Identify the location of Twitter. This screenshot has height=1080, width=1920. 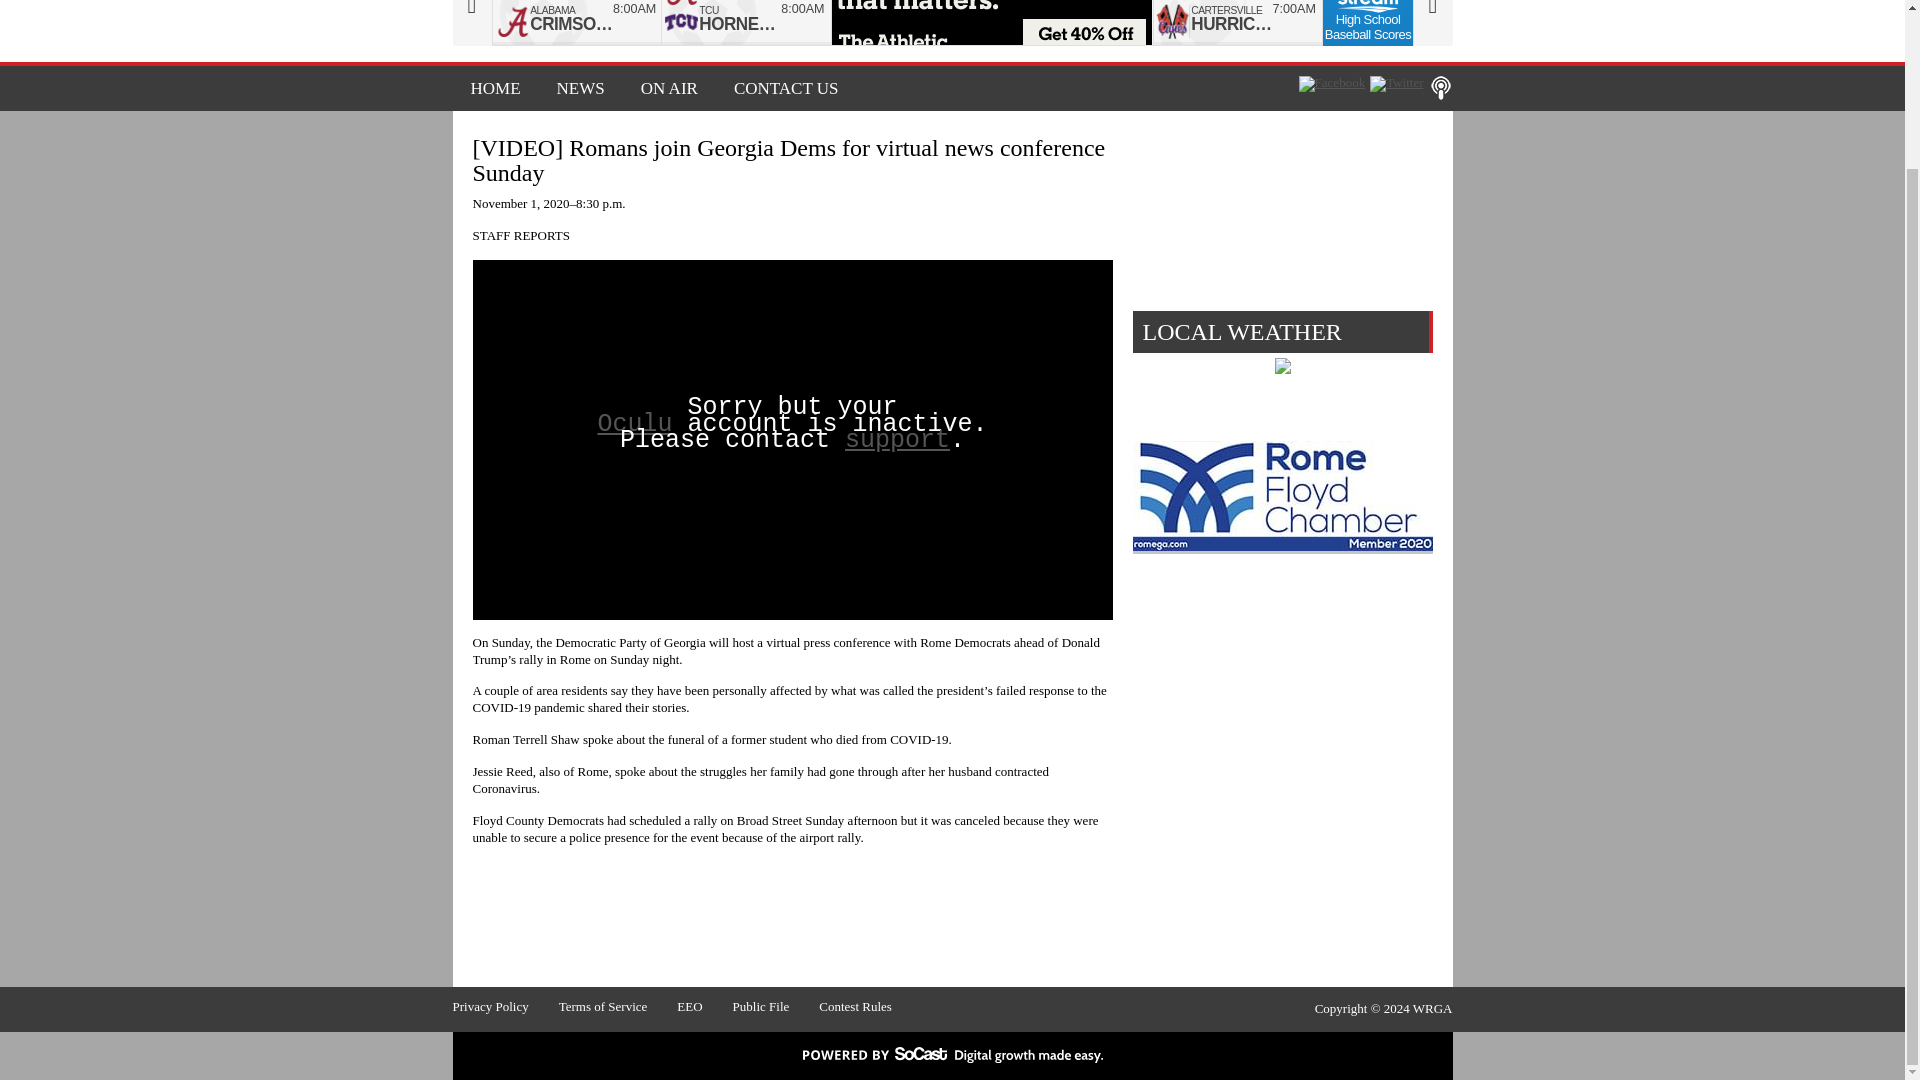
(1396, 83).